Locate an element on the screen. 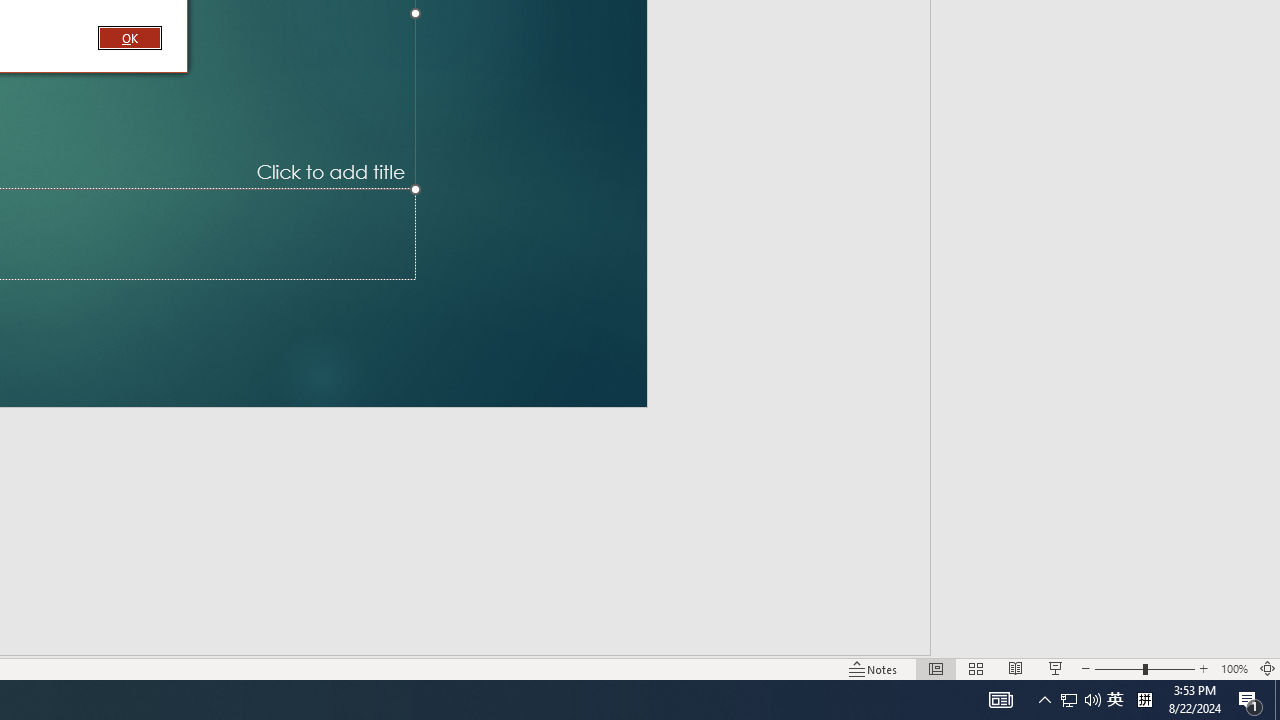 The width and height of the screenshot is (1280, 720). OK is located at coordinates (130, 37).